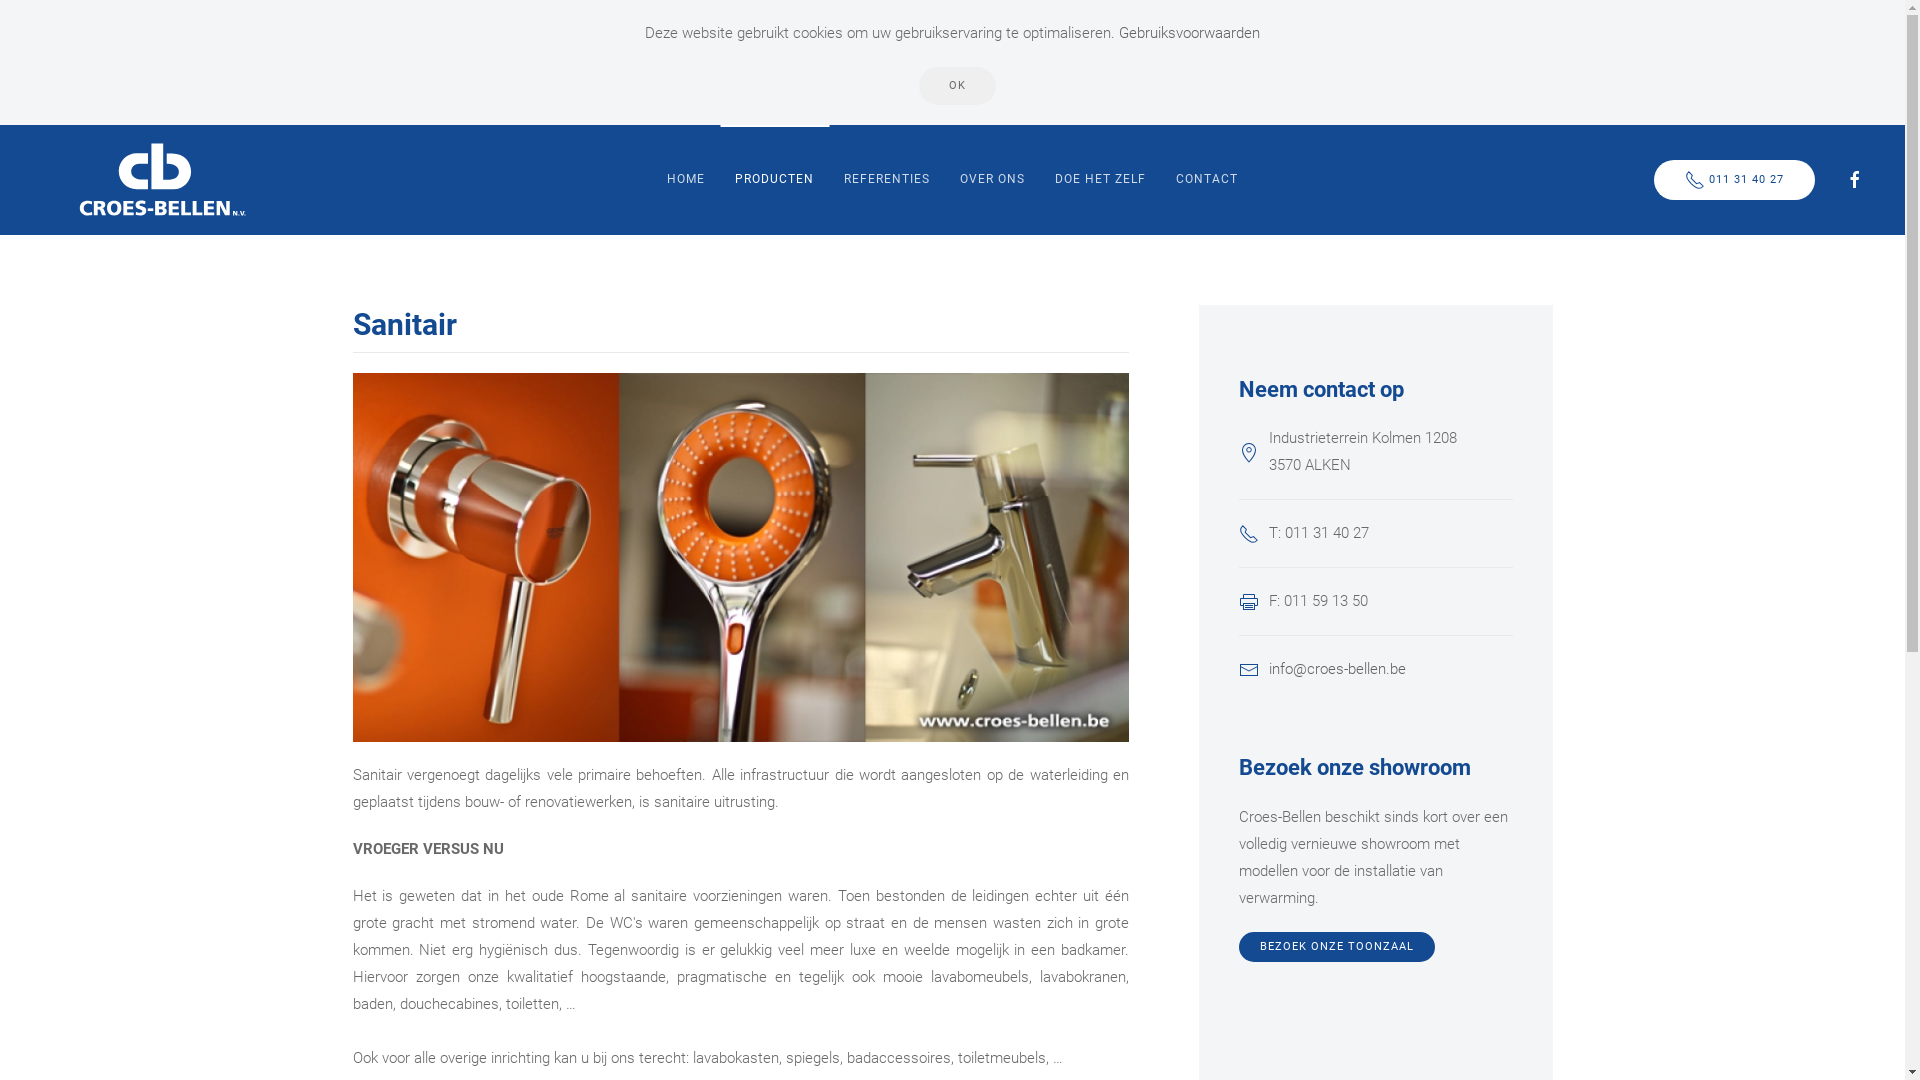 The height and width of the screenshot is (1080, 1920). Describe the element at coordinates (1734, 180) in the screenshot. I see `011 31 40 27` at that location.